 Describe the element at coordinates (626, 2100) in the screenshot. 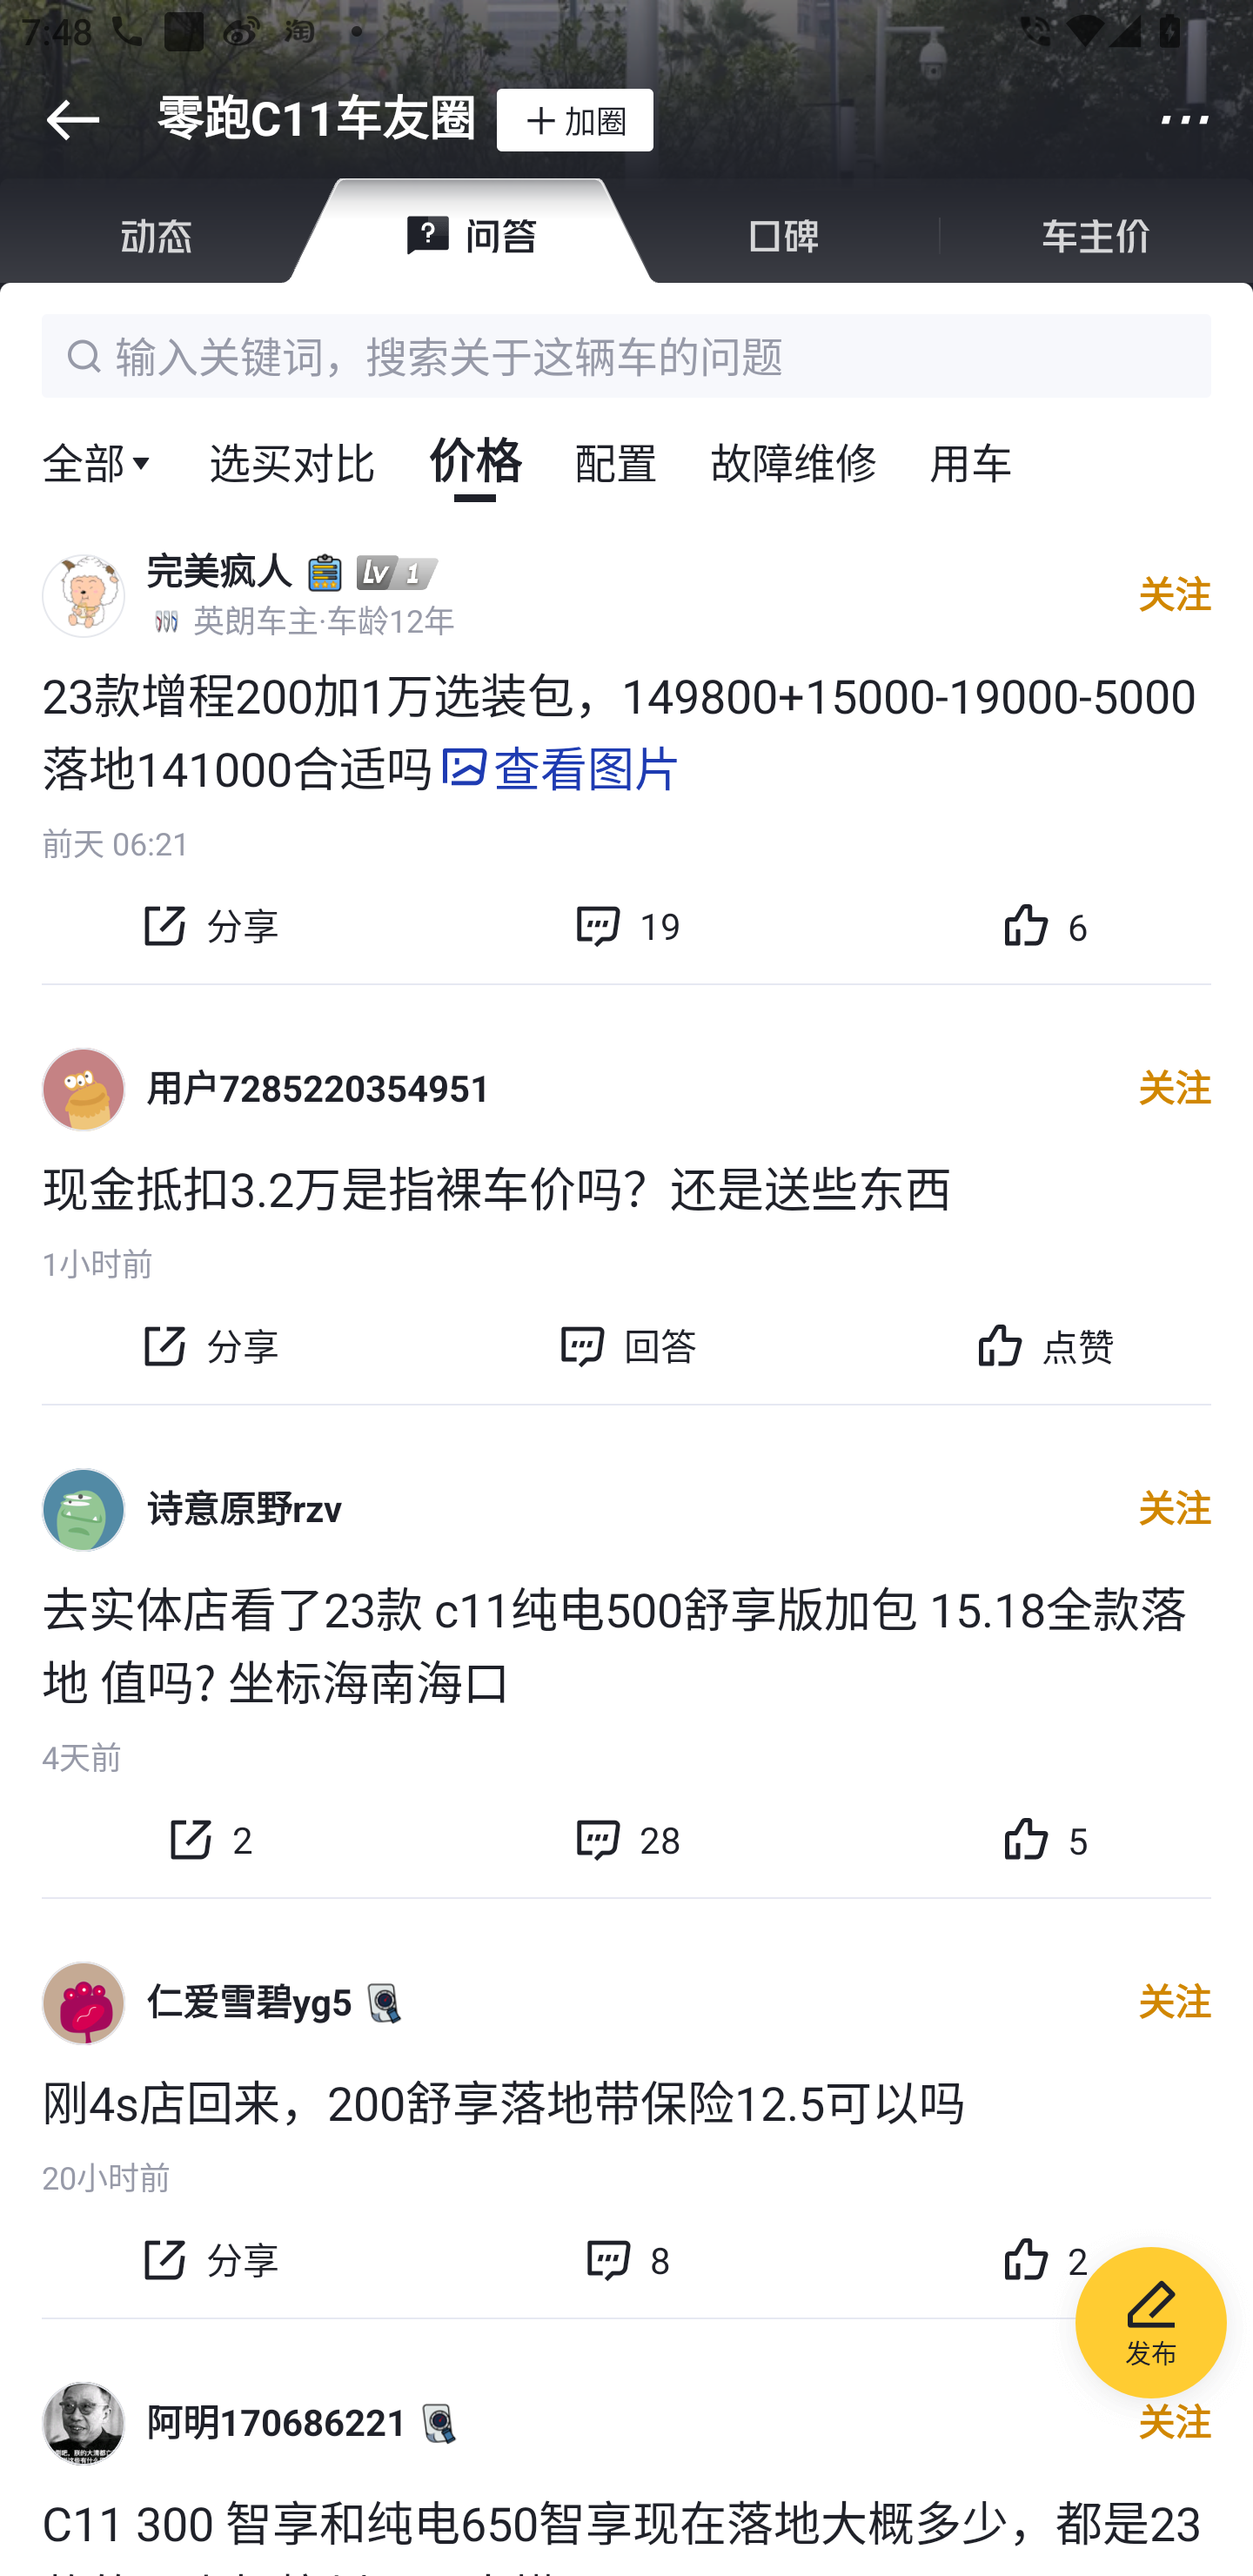

I see `刚4s店回来，200舒享落地带保险12.5可以吗` at that location.